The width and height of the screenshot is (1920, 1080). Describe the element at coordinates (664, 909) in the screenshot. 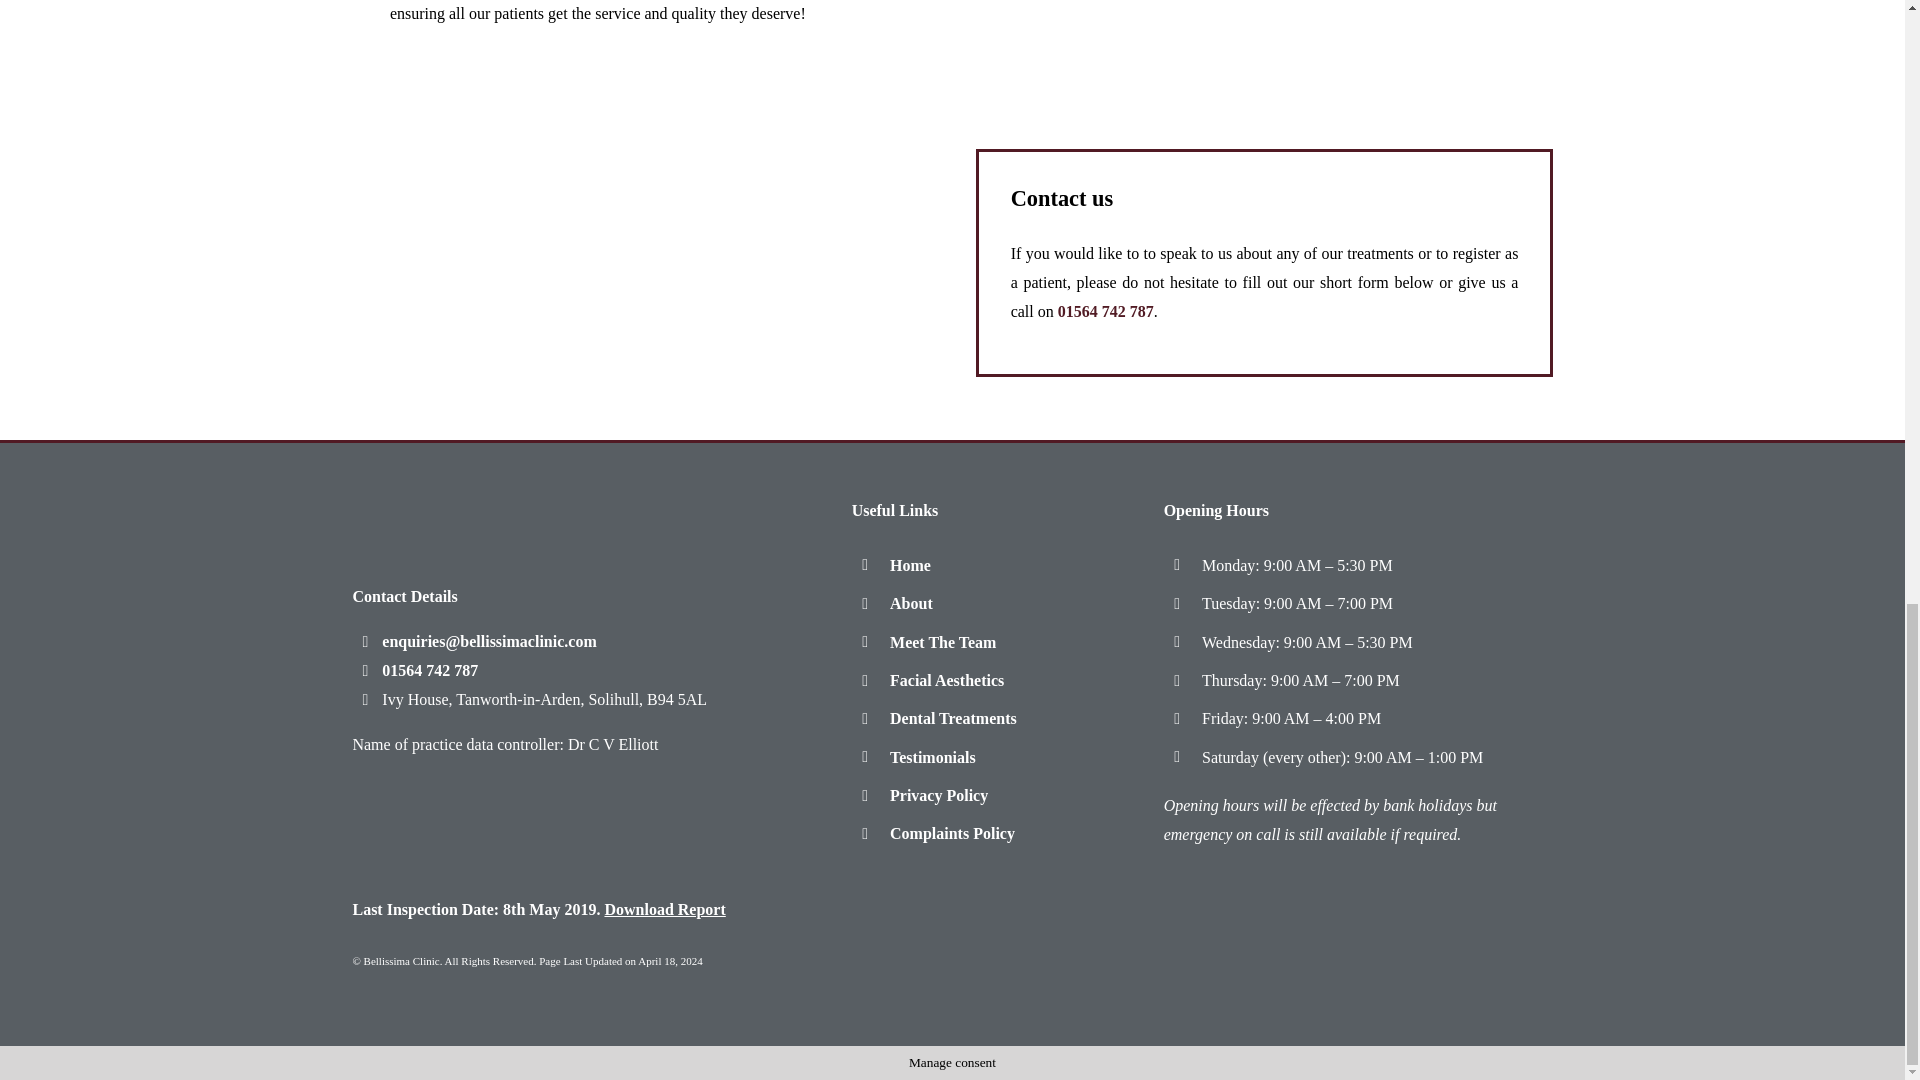

I see `Download Report` at that location.